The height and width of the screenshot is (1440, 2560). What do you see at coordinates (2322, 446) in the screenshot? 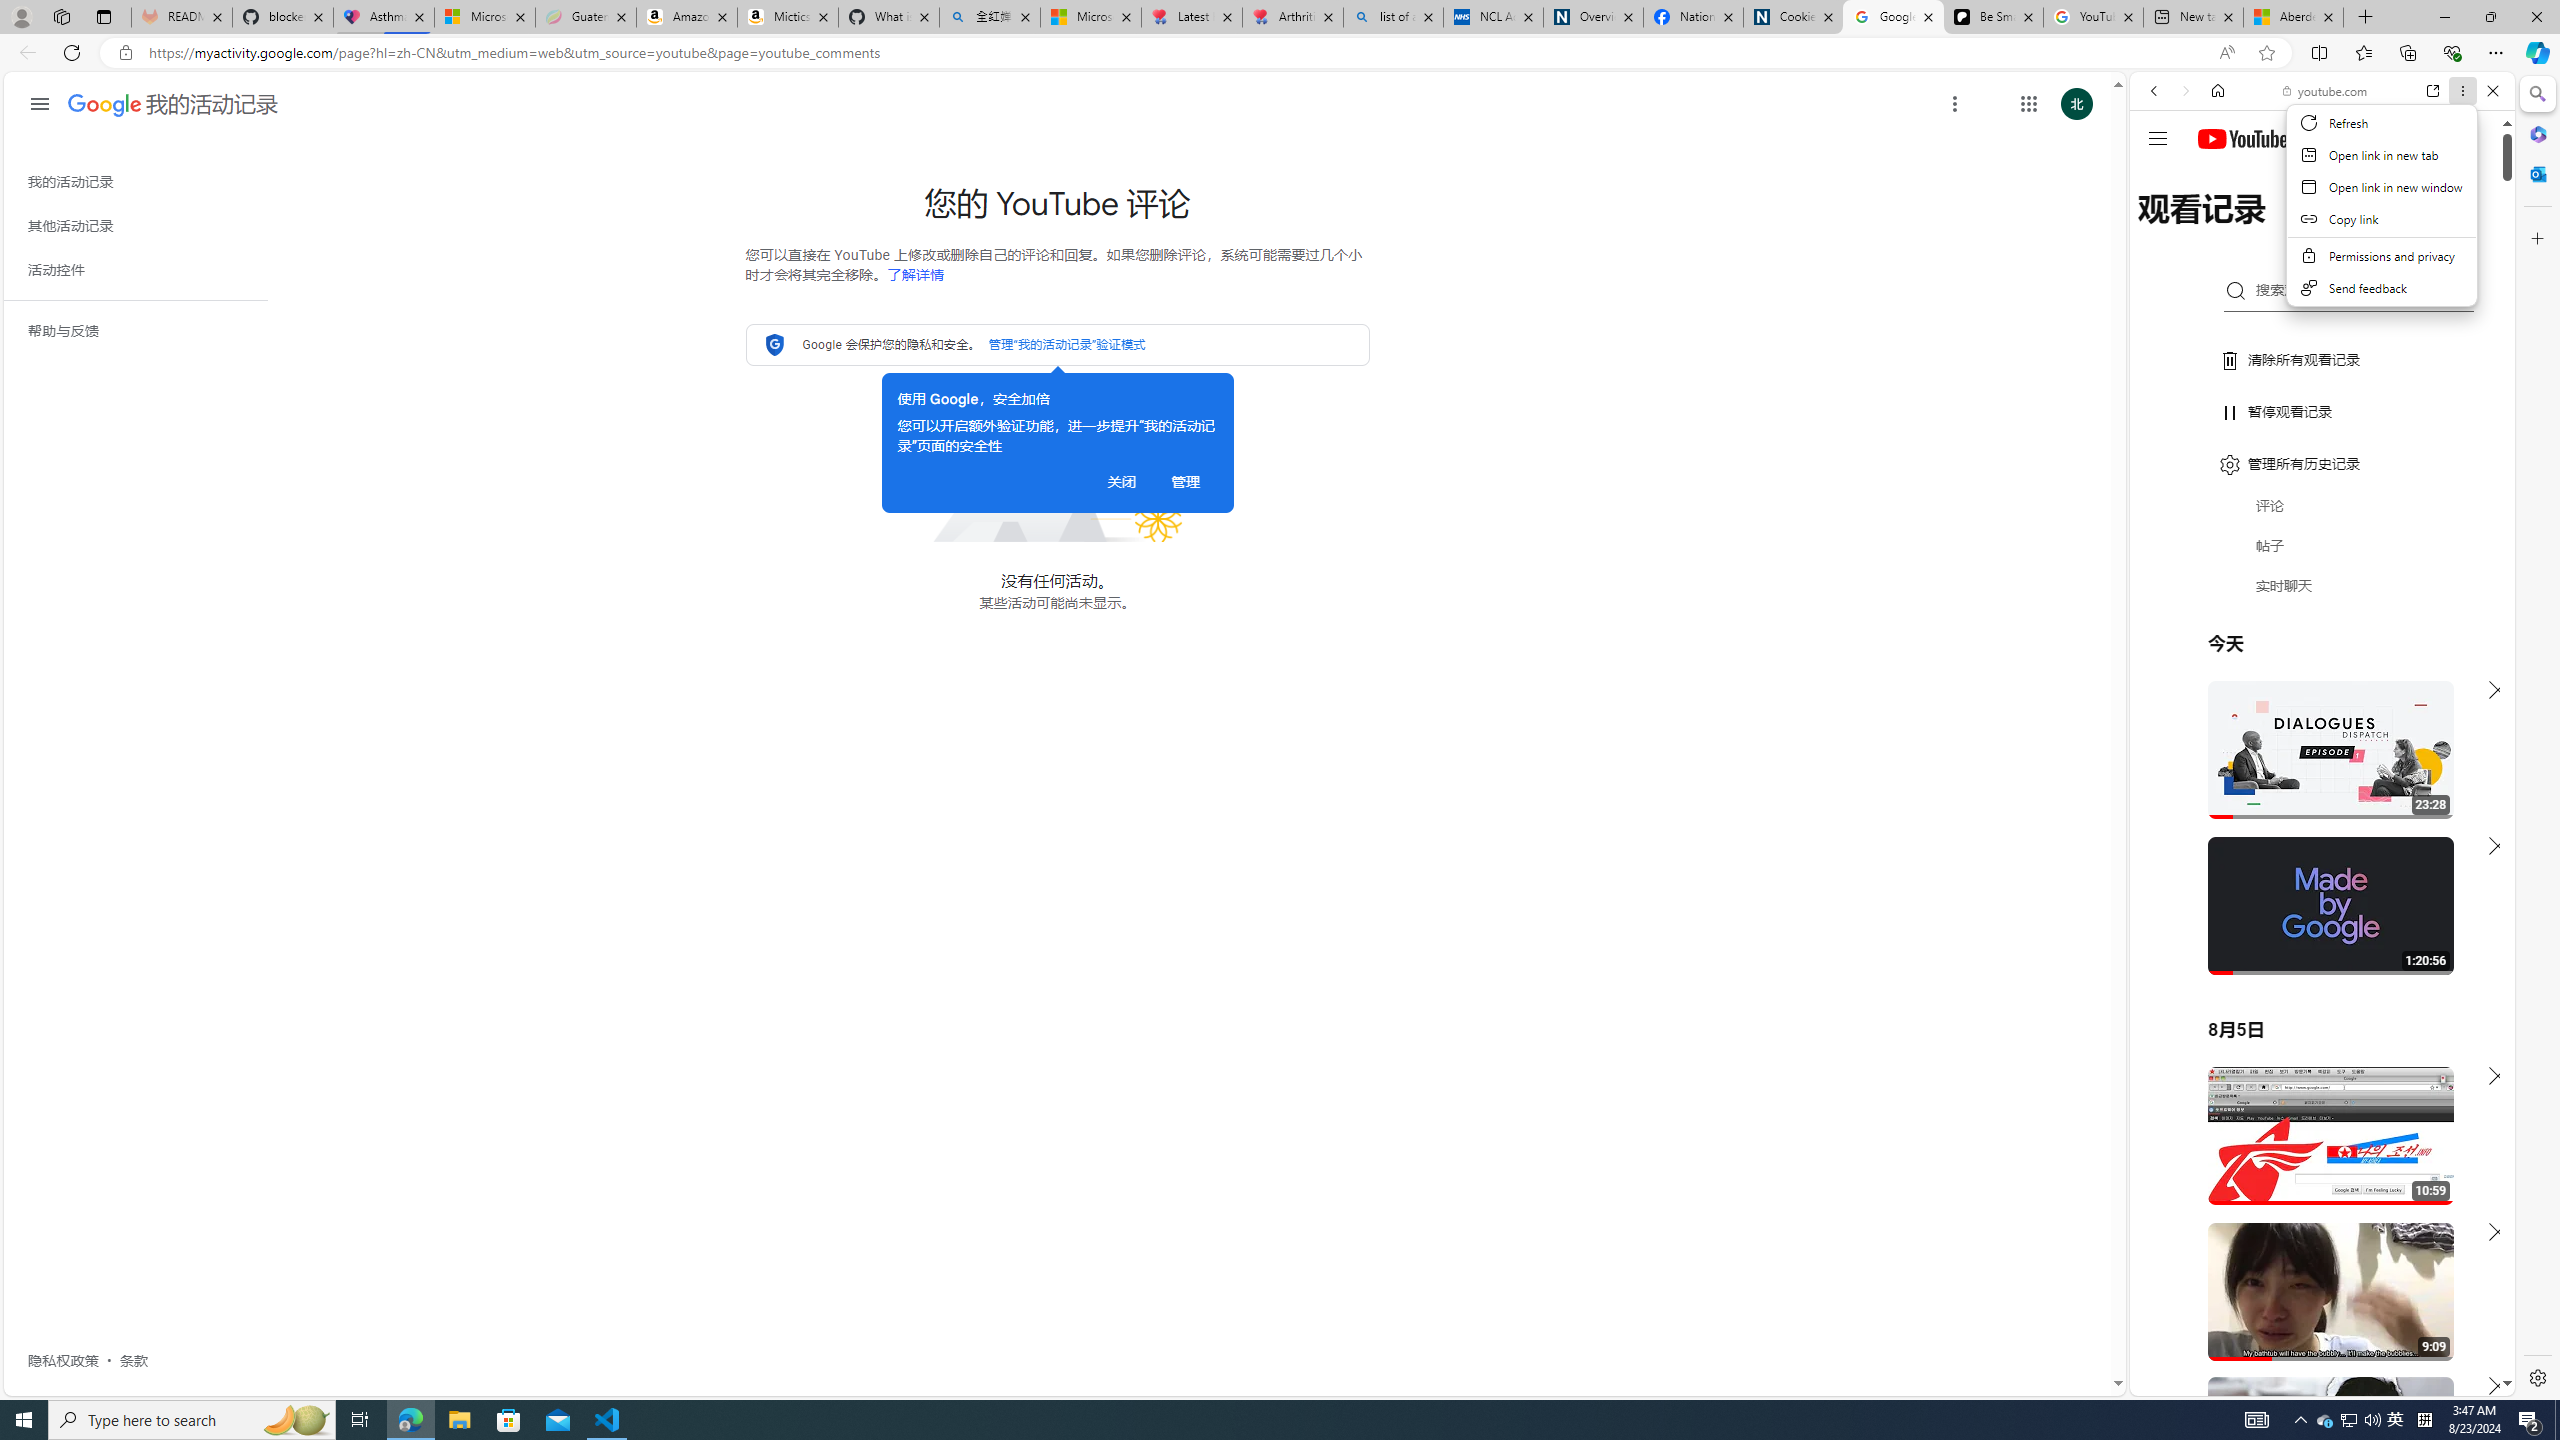
I see `#you` at bounding box center [2322, 446].